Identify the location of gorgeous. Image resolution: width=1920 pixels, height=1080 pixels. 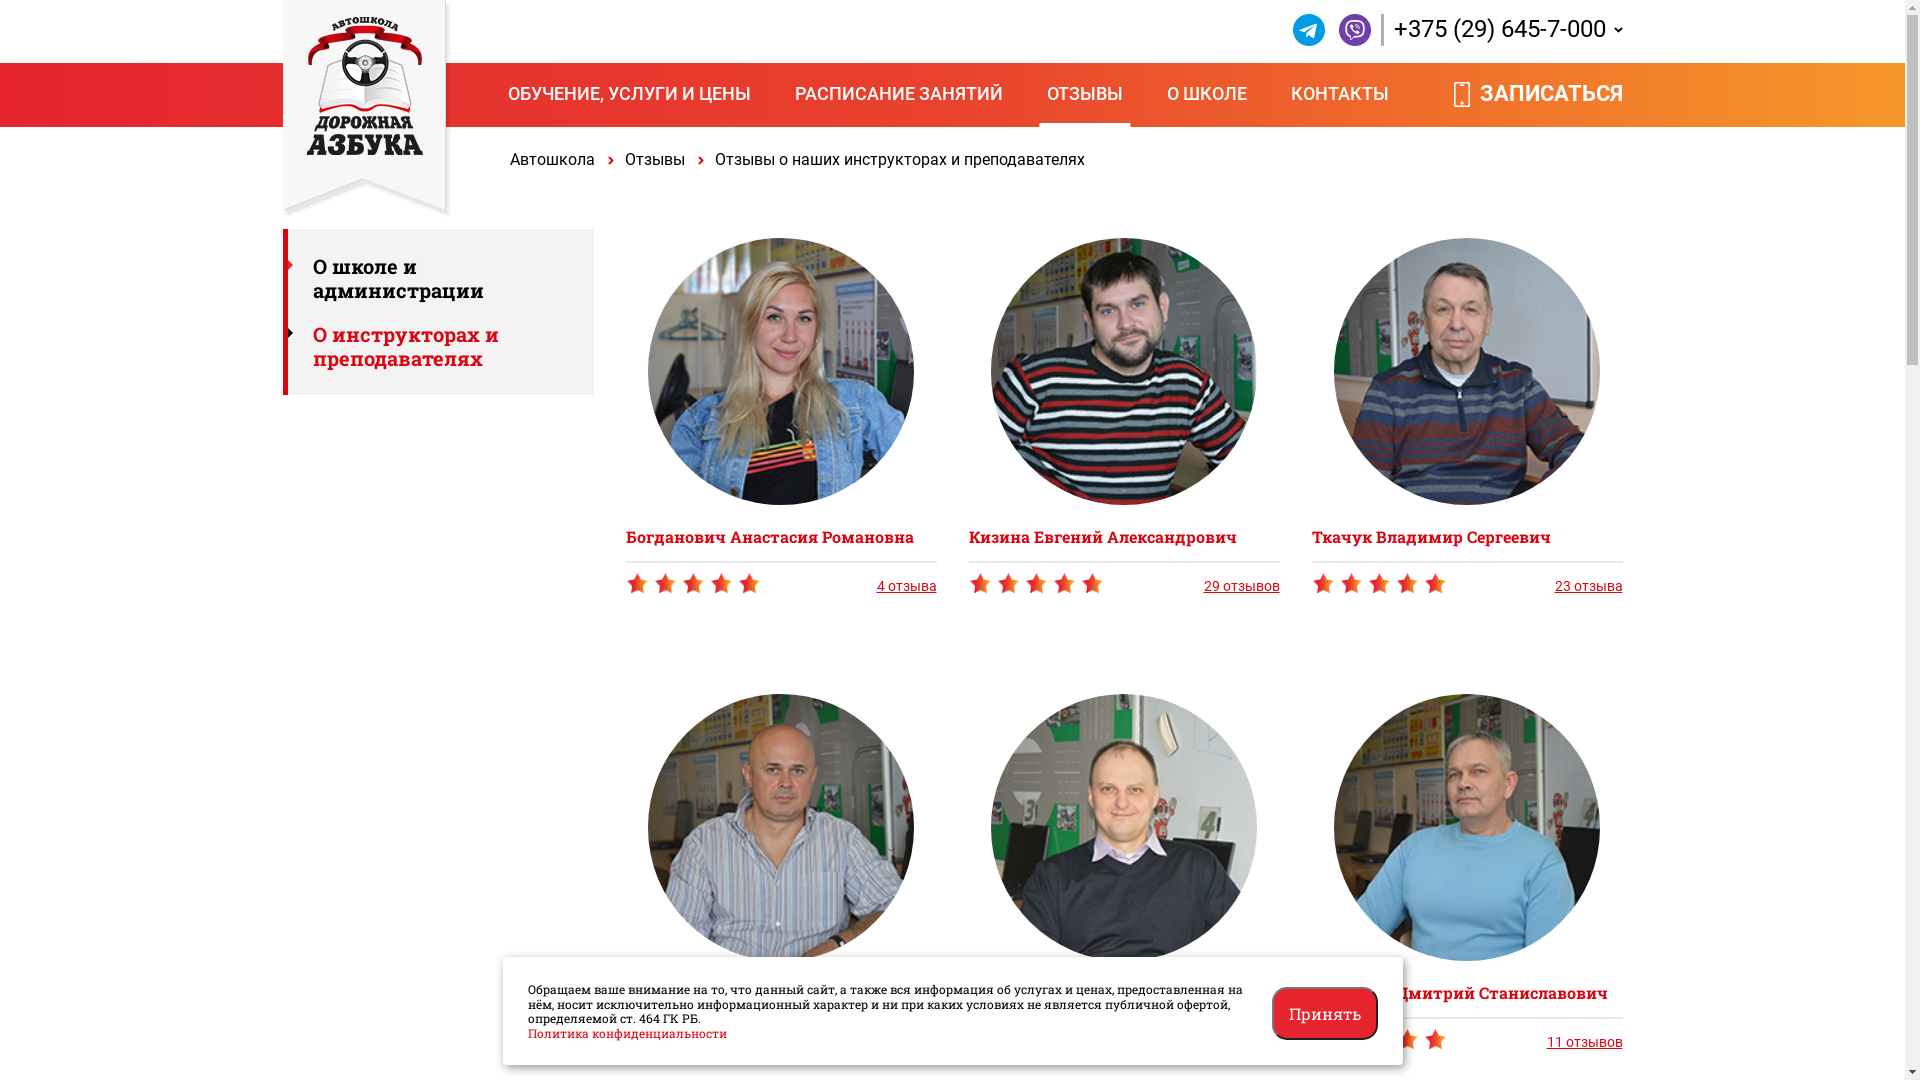
(1408, 1040).